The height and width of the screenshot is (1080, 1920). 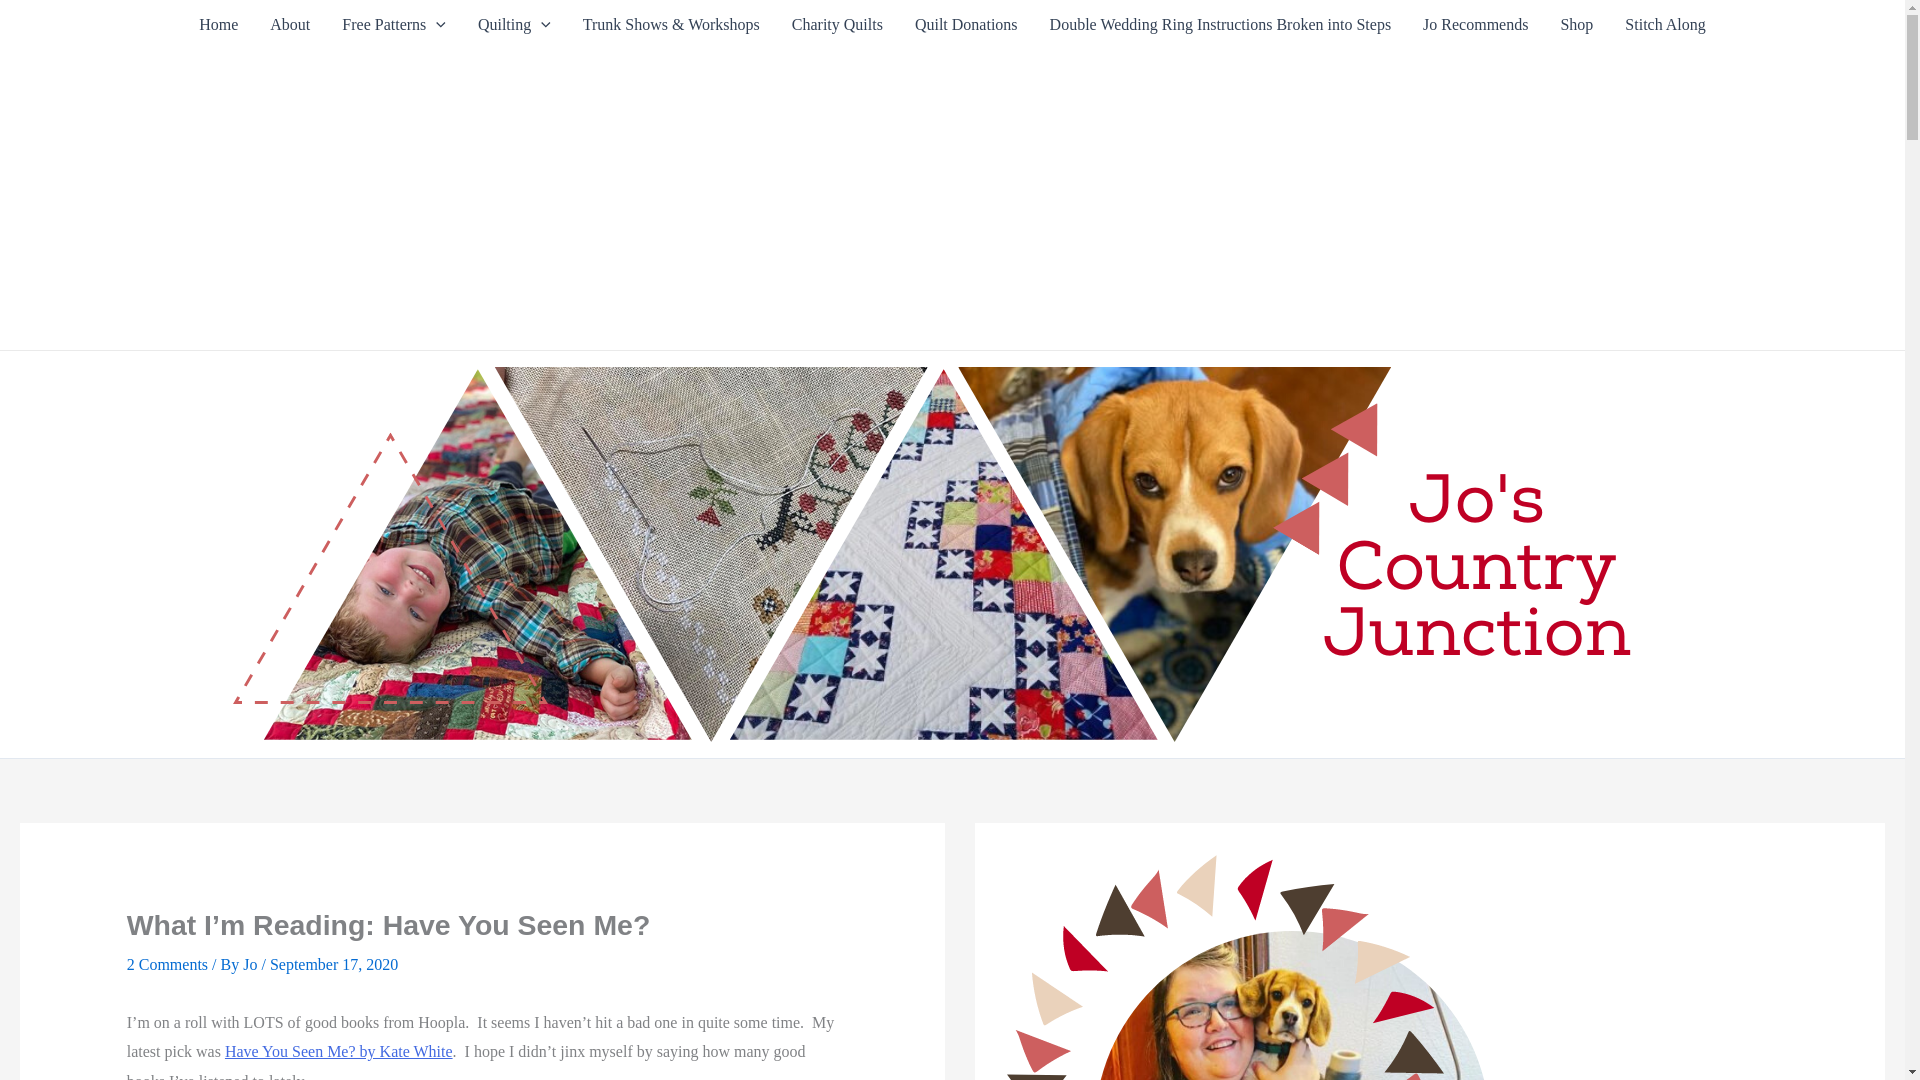 What do you see at coordinates (252, 964) in the screenshot?
I see `View all posts by Jo` at bounding box center [252, 964].